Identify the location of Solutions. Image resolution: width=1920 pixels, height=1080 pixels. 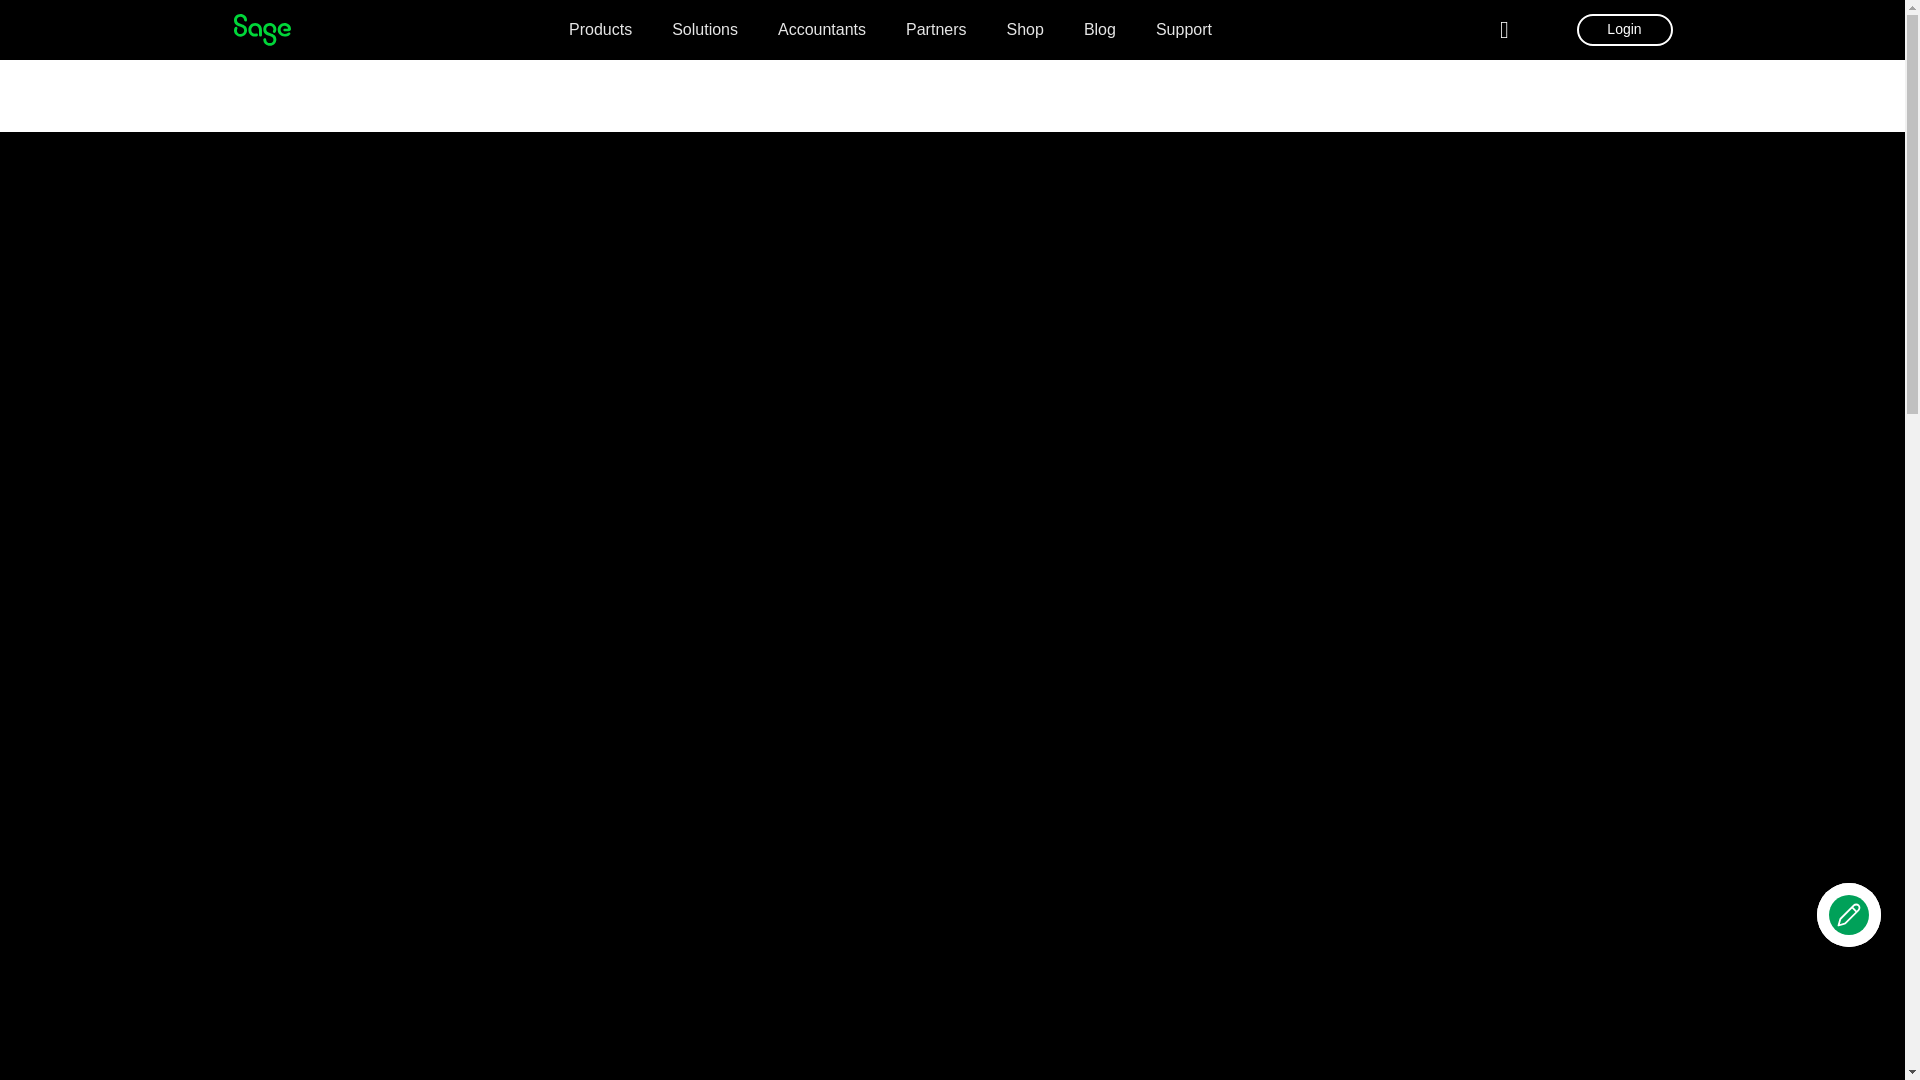
(704, 32).